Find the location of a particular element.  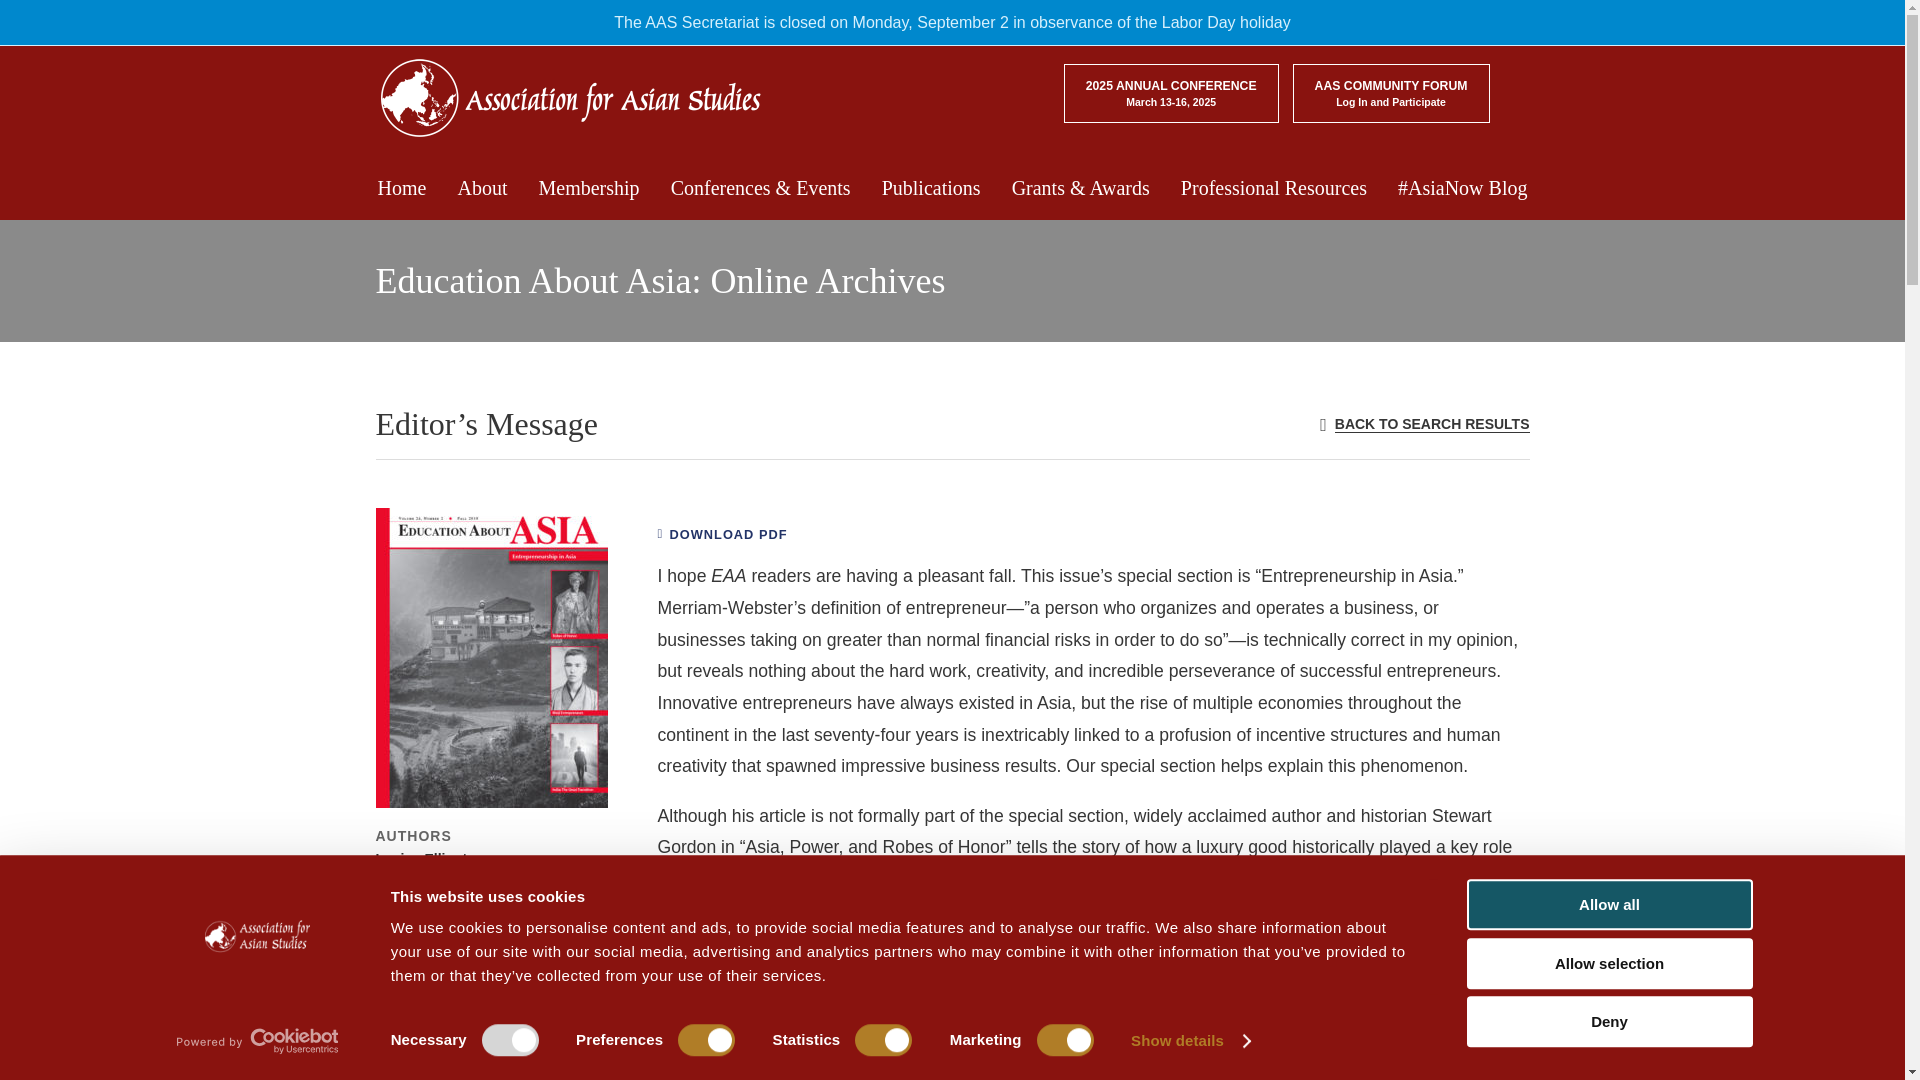

Donate is located at coordinates (1232, 14).